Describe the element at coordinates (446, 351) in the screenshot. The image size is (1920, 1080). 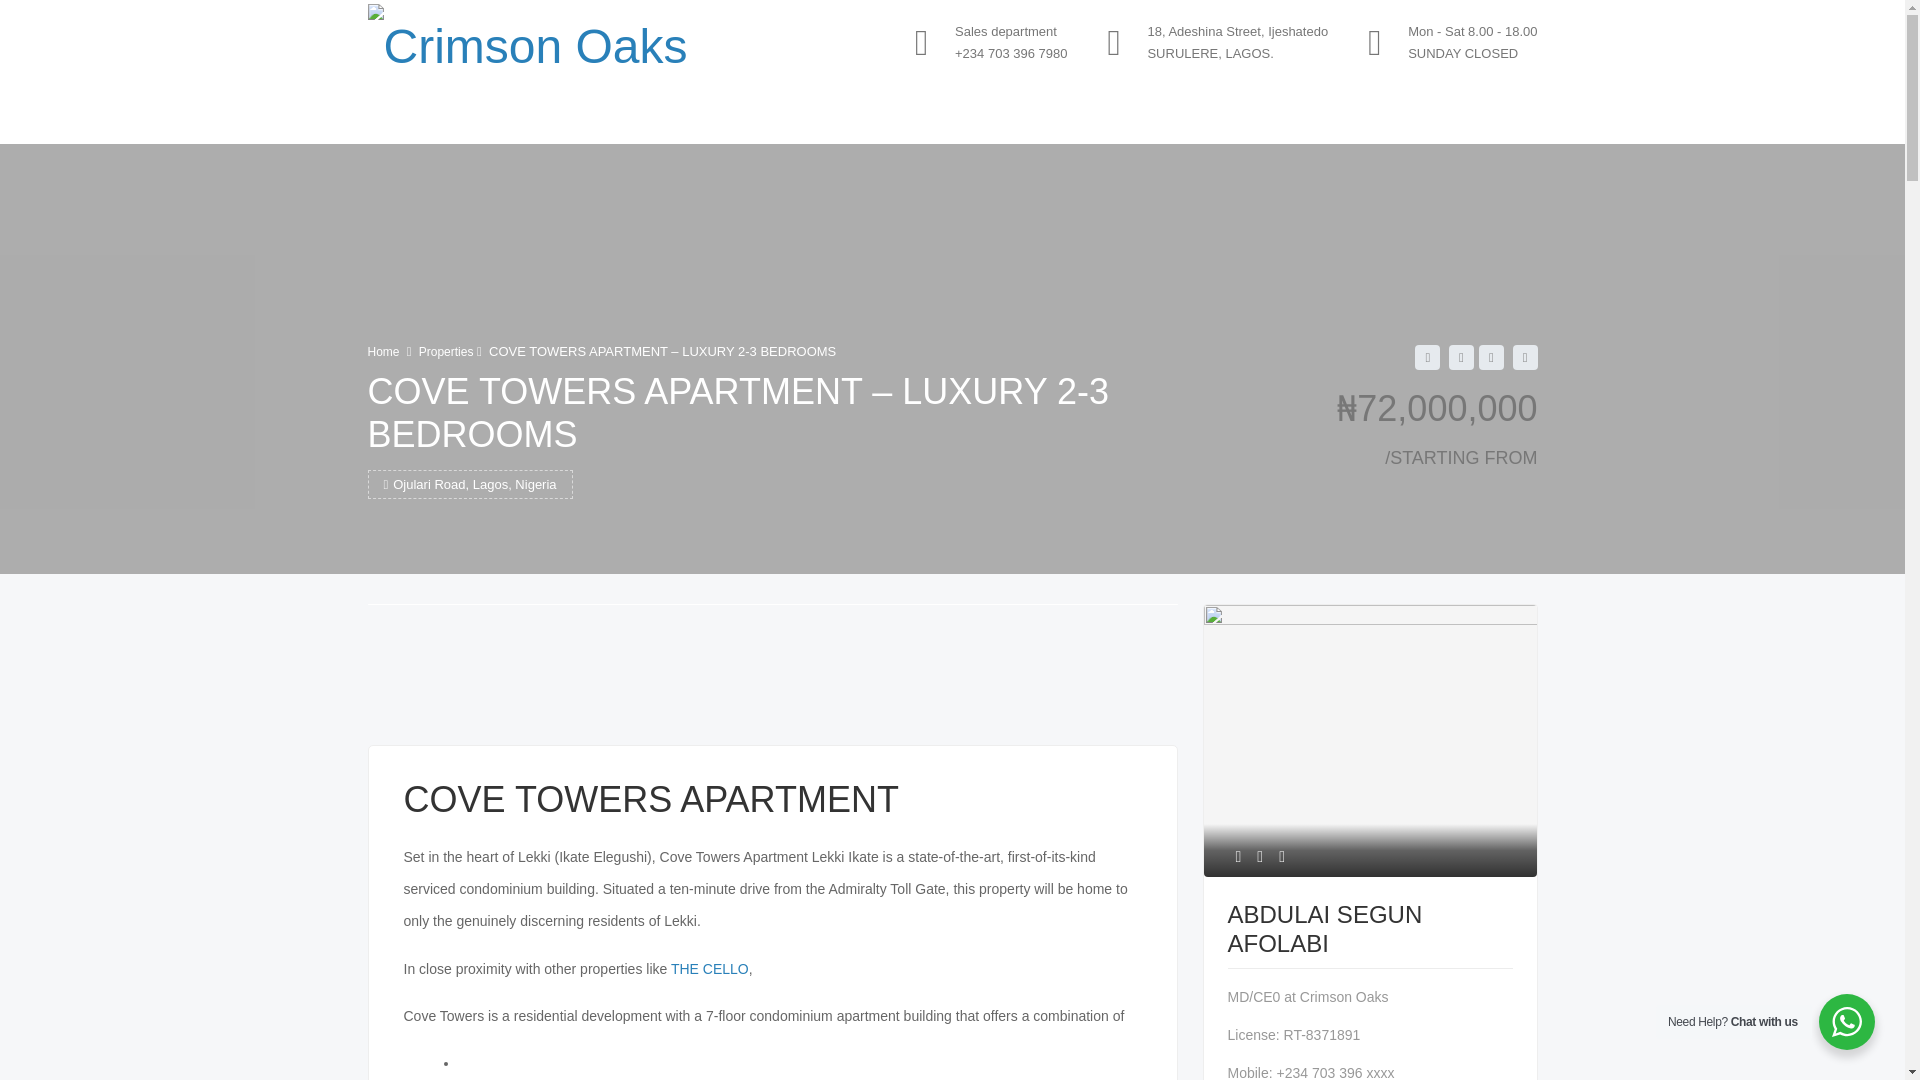
I see `Properties` at that location.